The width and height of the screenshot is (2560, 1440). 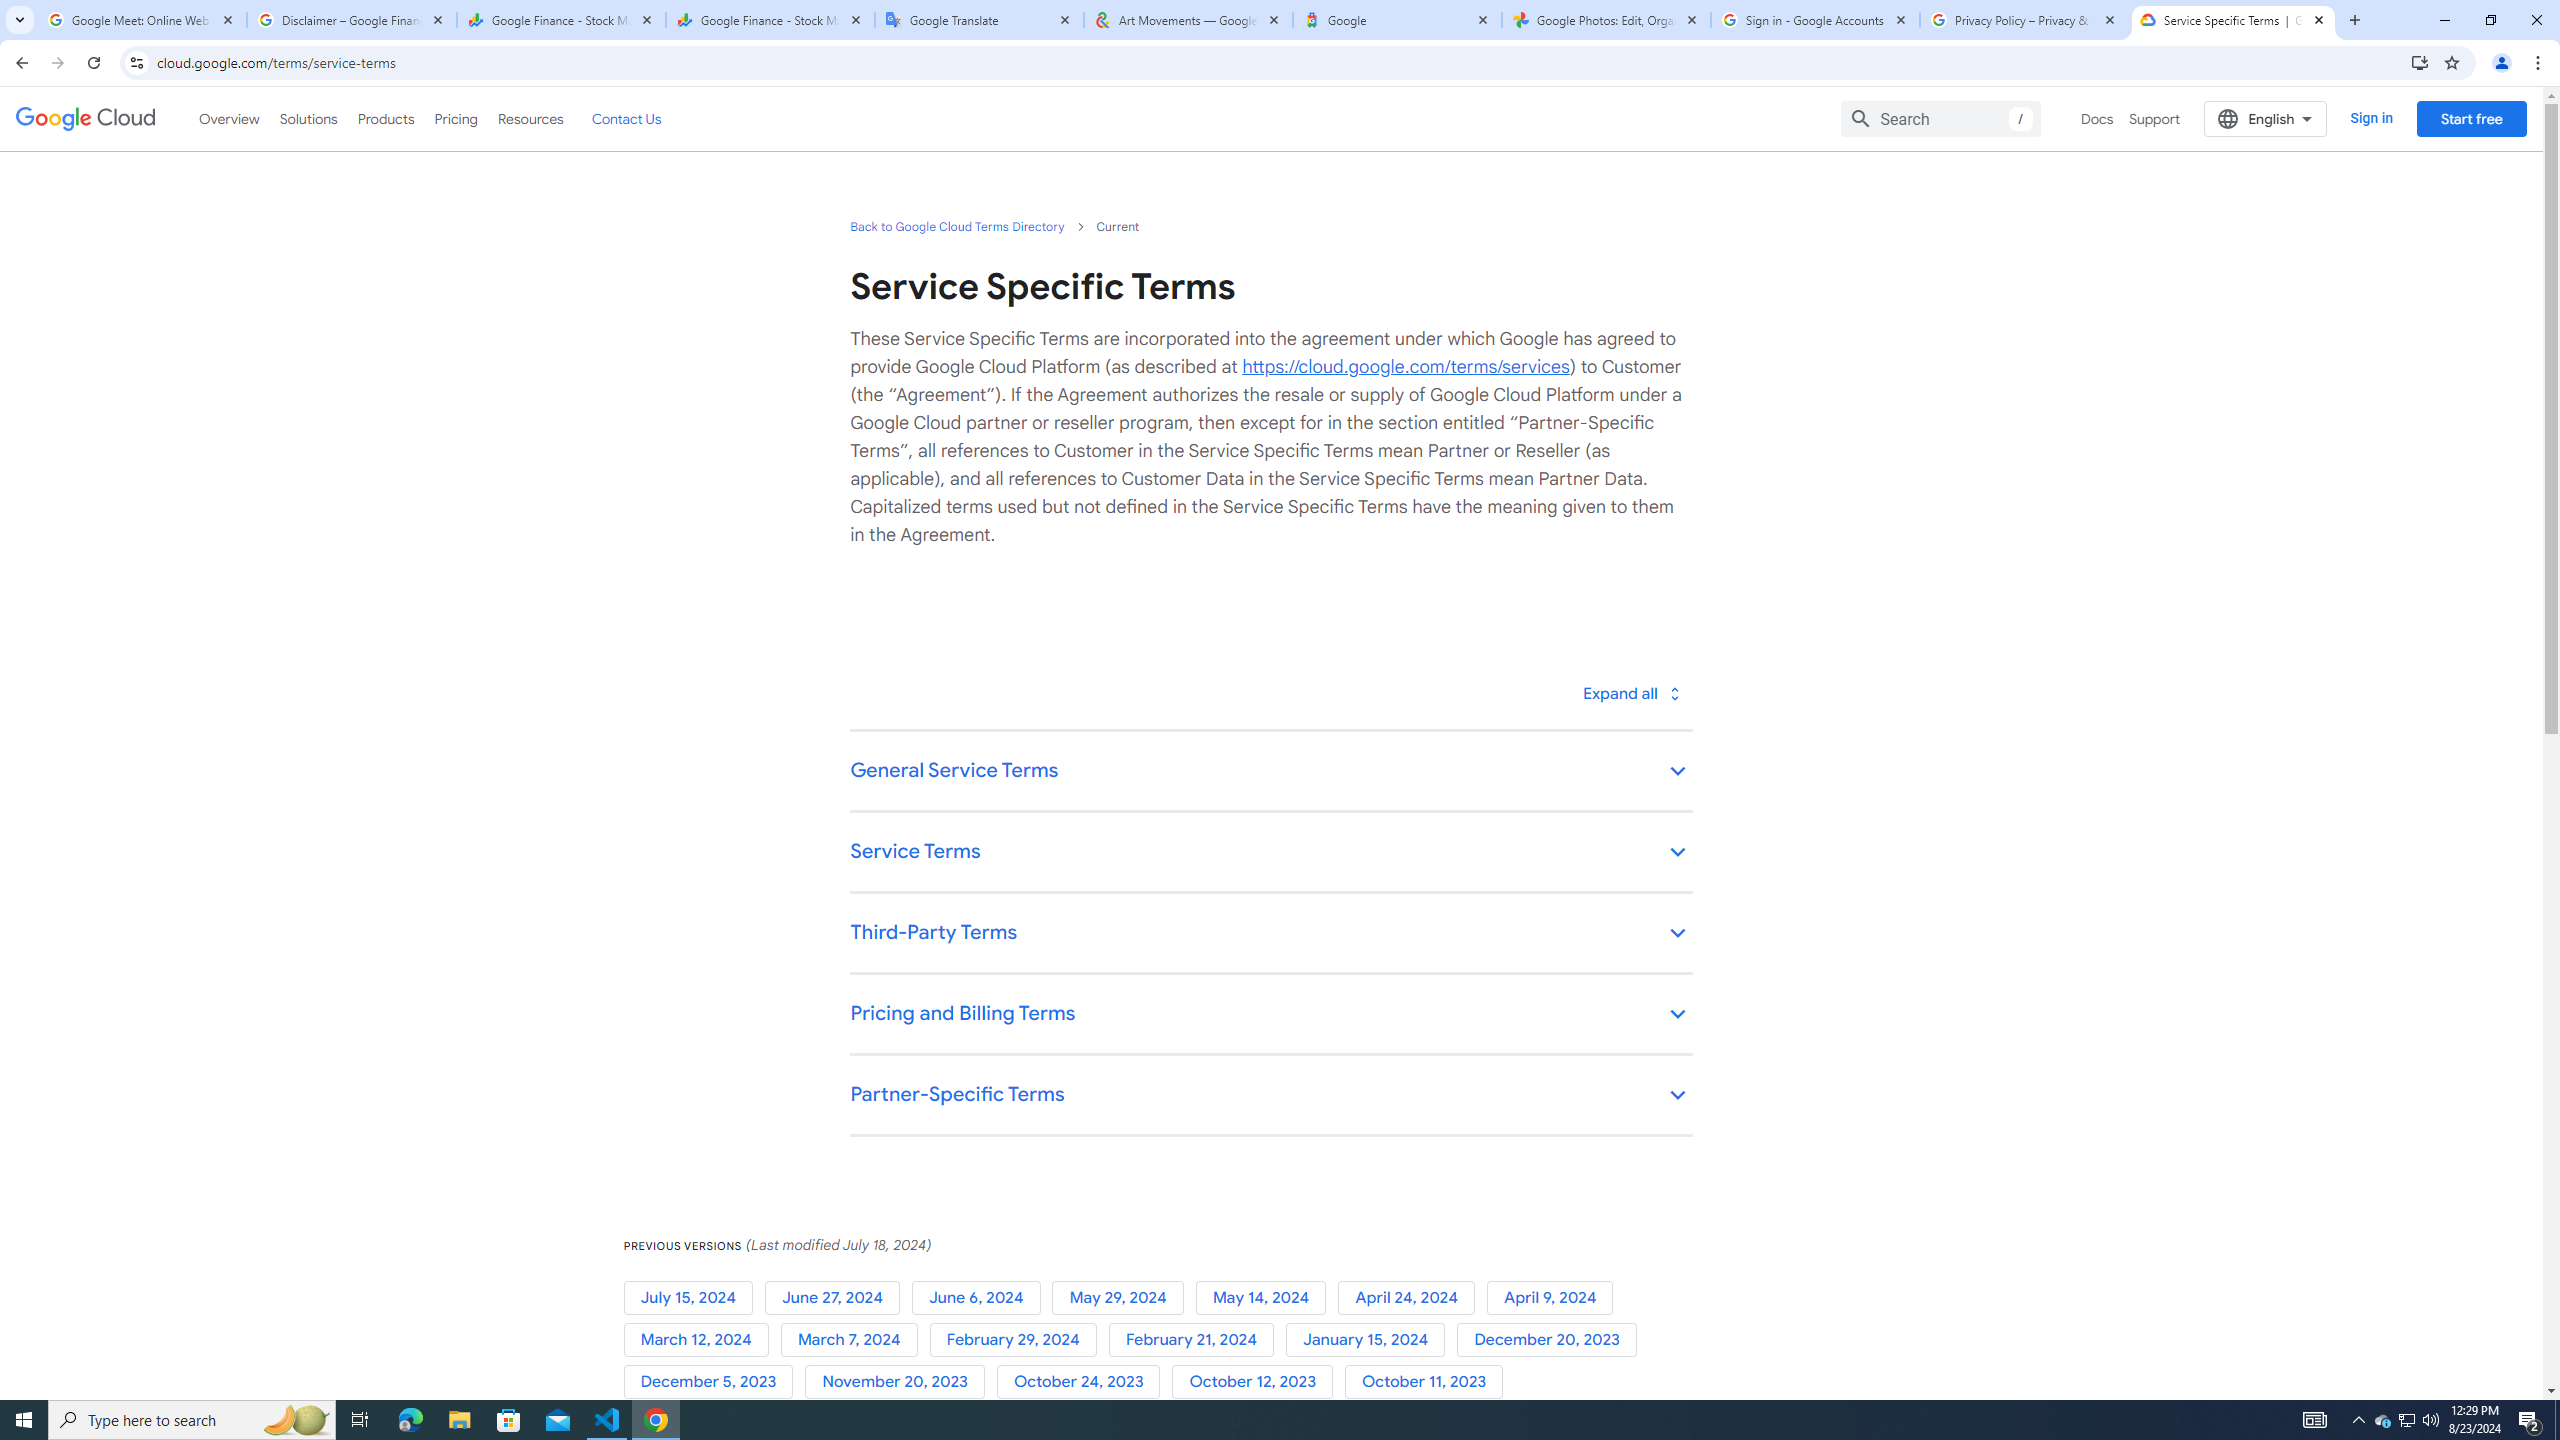 I want to click on Service Terms keyboard_arrow_down, so click(x=1270, y=854).